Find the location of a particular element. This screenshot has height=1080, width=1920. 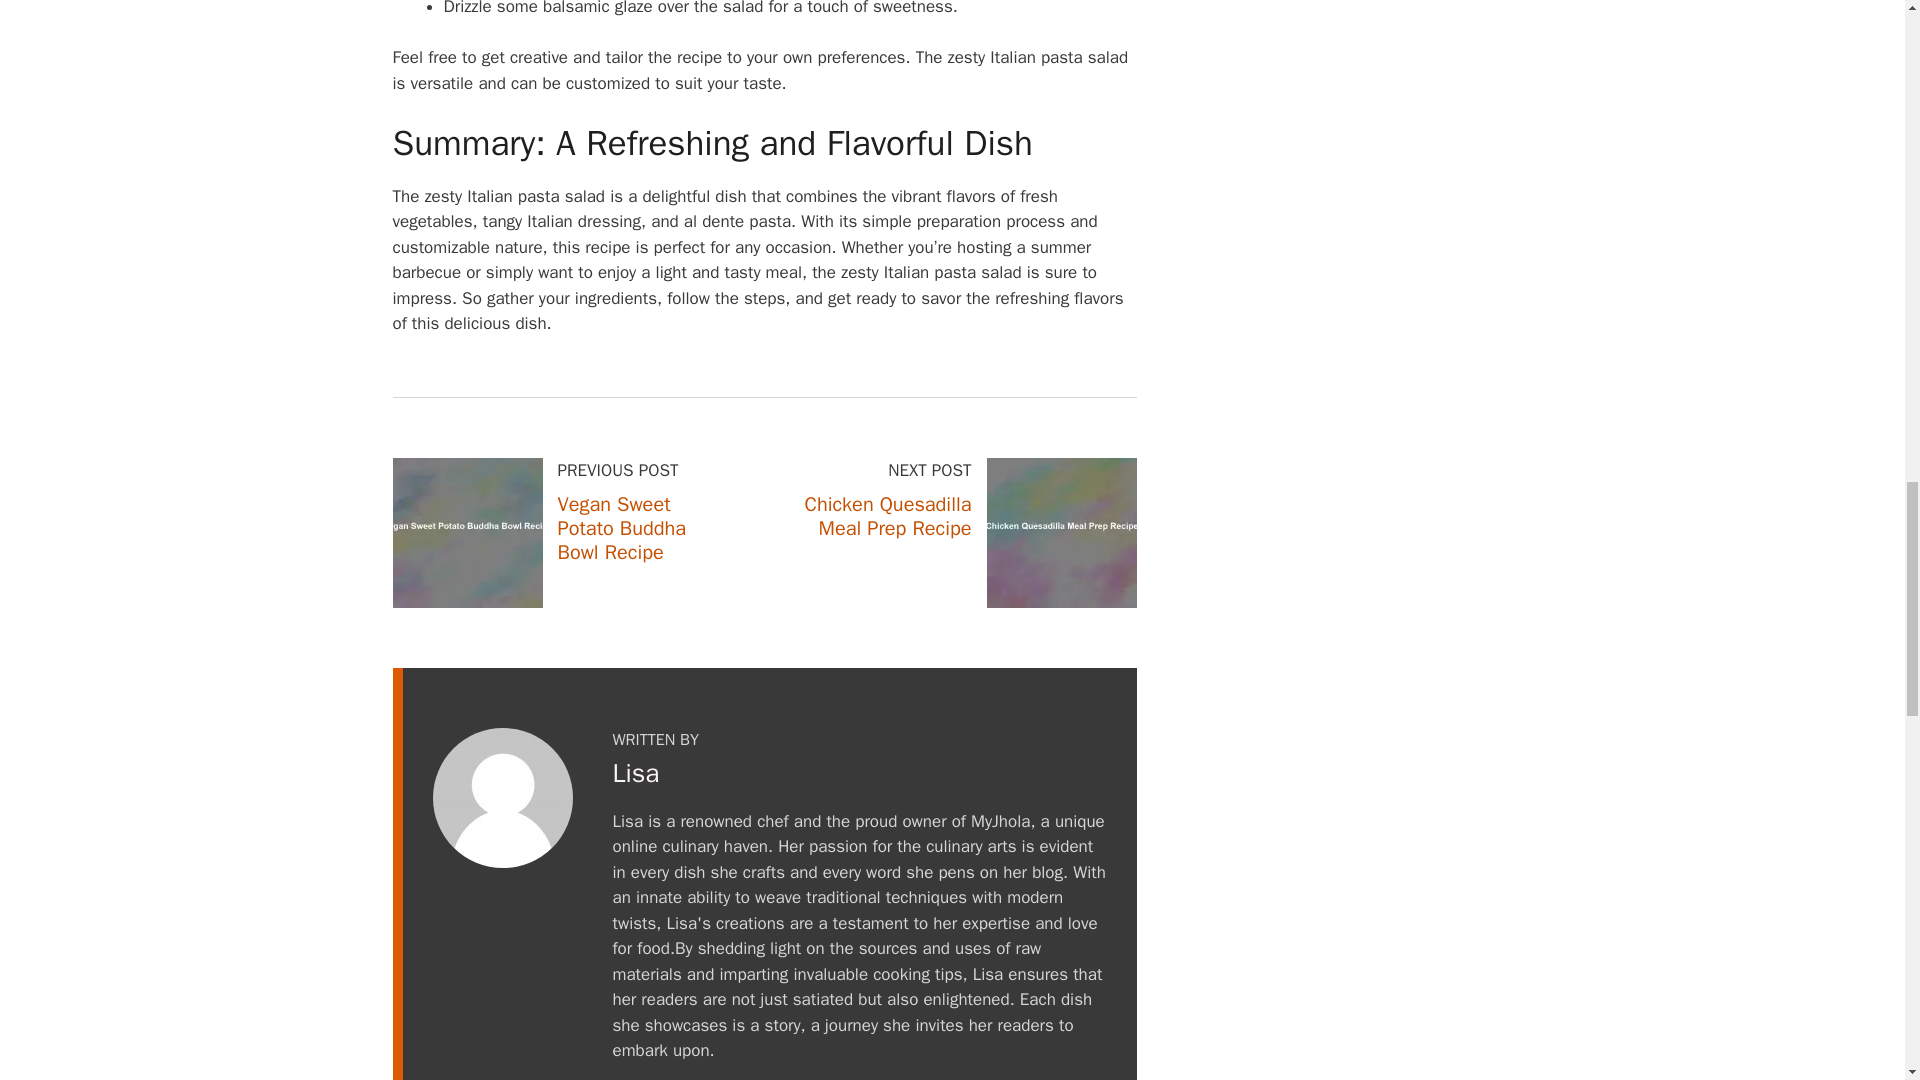

Chicken Quesadilla Meal Prep Recipe is located at coordinates (888, 516).